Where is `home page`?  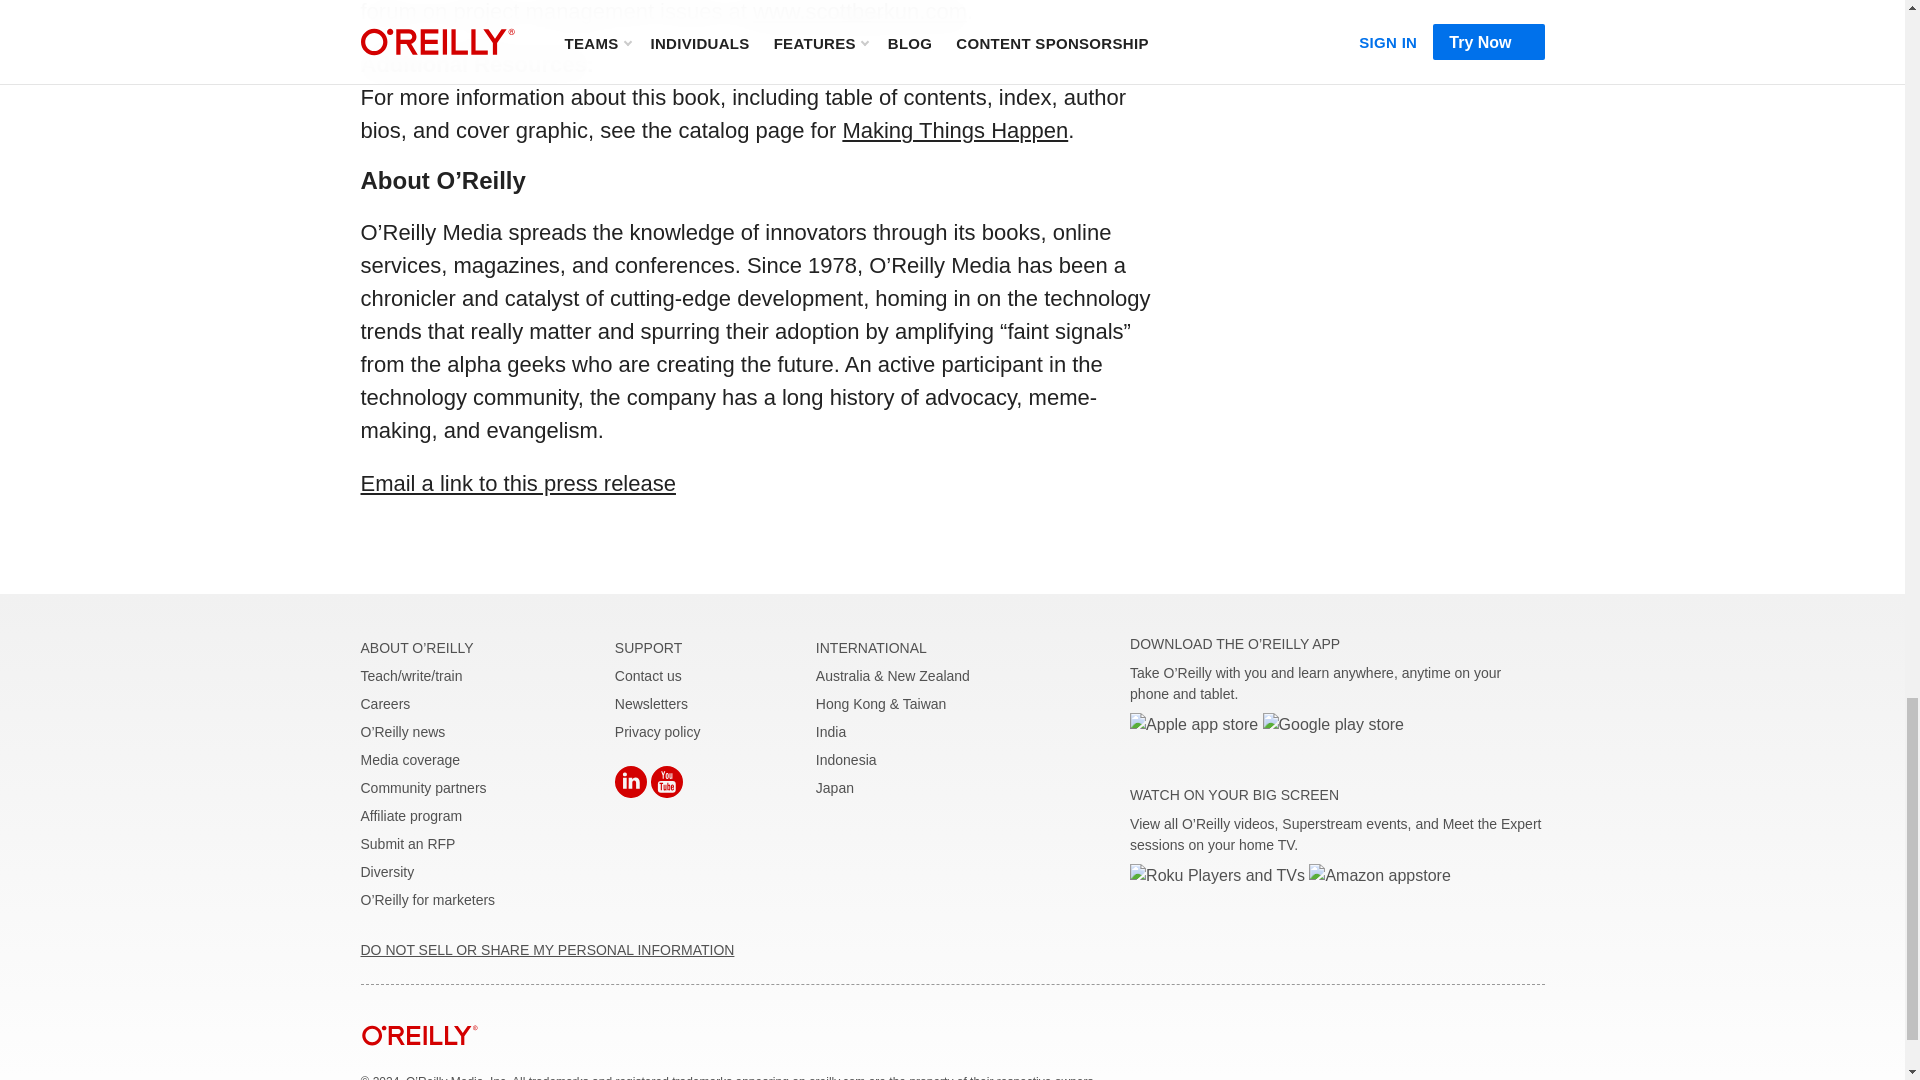 home page is located at coordinates (419, 1060).